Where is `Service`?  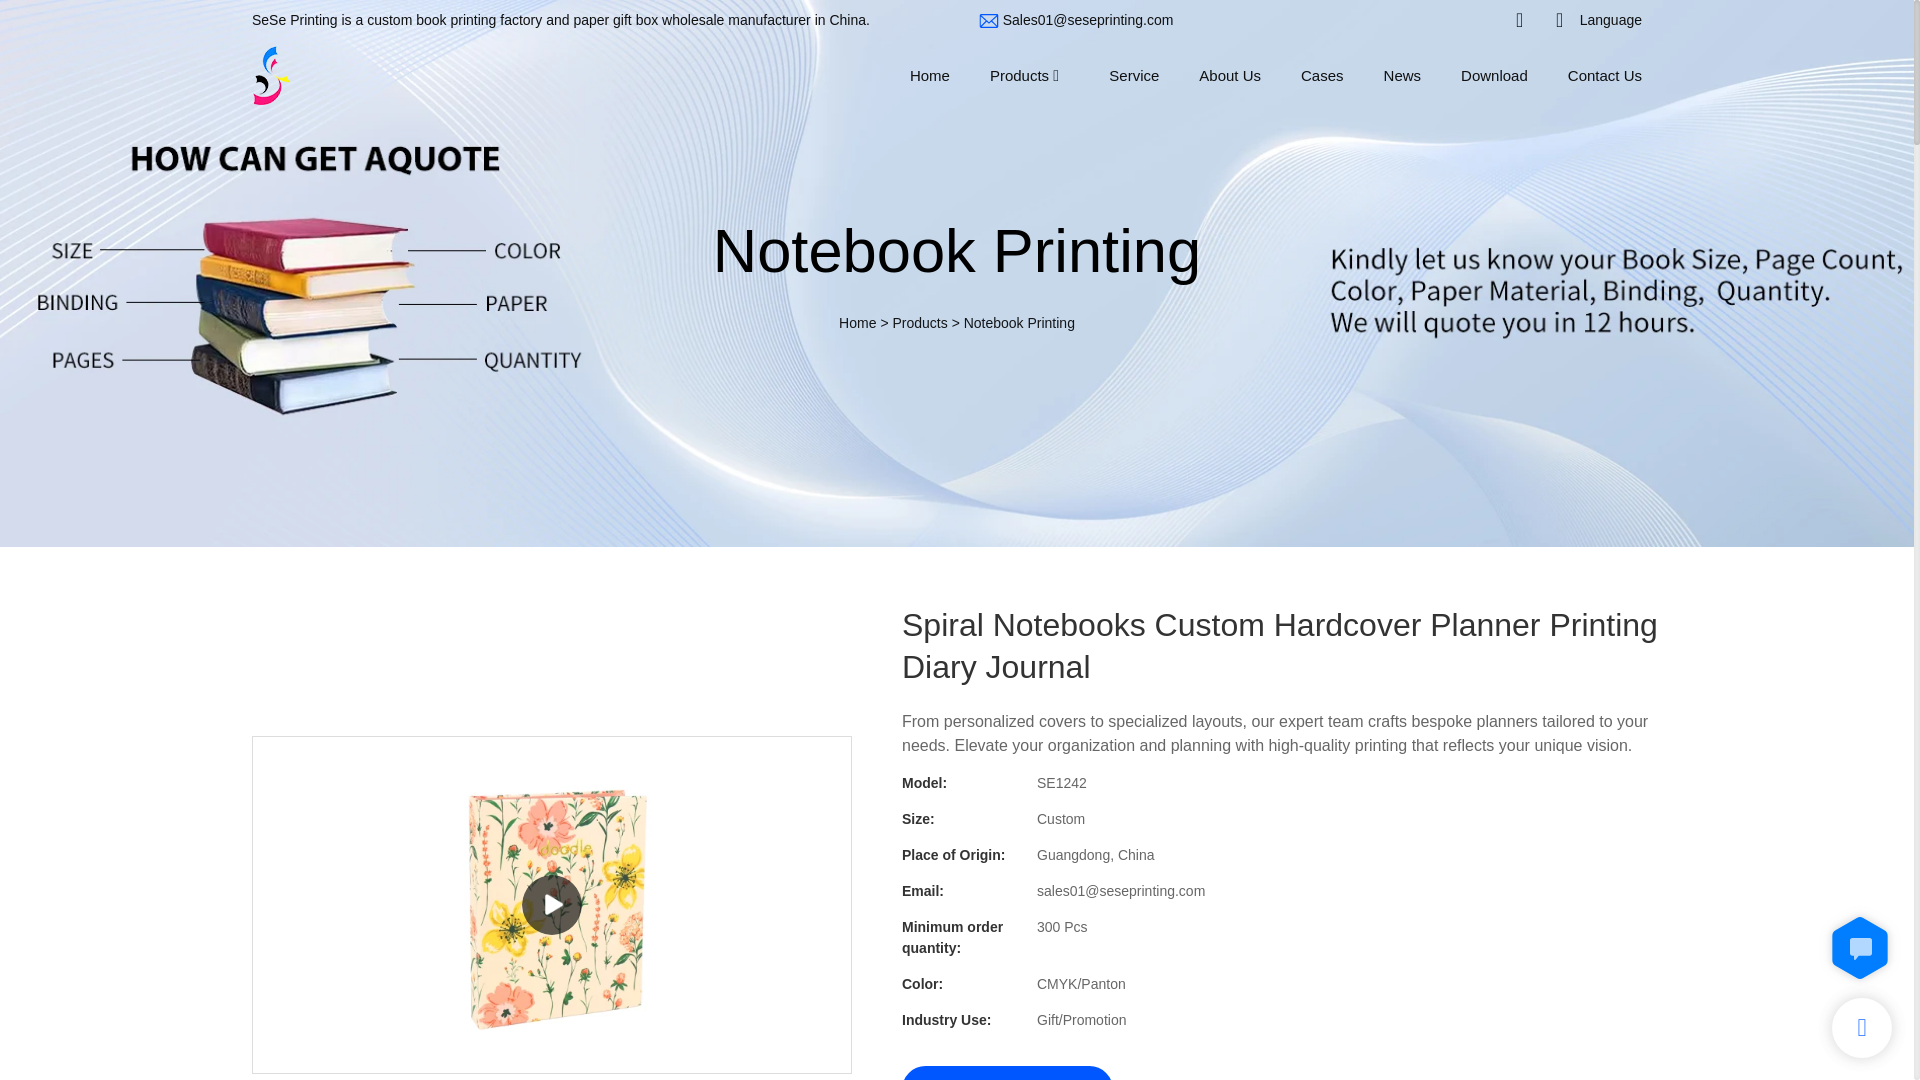 Service is located at coordinates (1134, 74).